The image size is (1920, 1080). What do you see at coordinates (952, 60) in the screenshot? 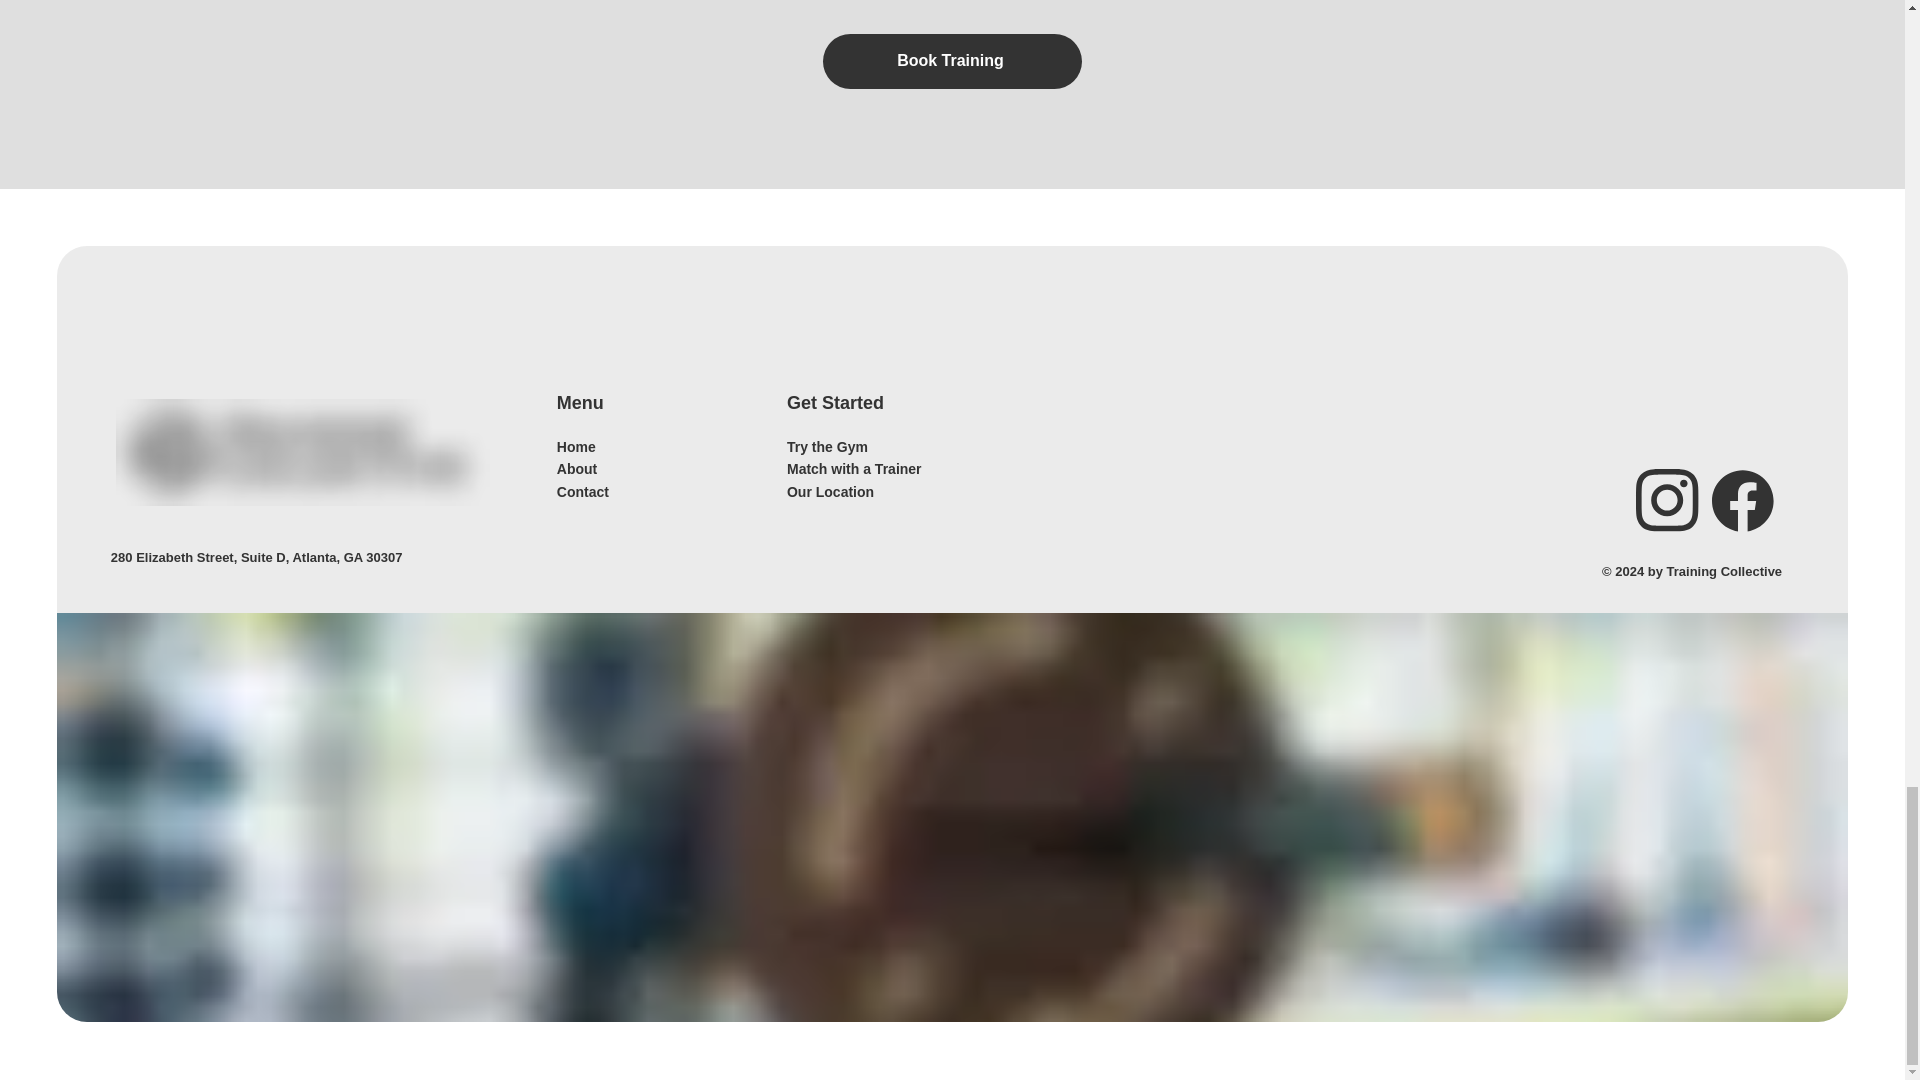
I see `Book Training` at bounding box center [952, 60].